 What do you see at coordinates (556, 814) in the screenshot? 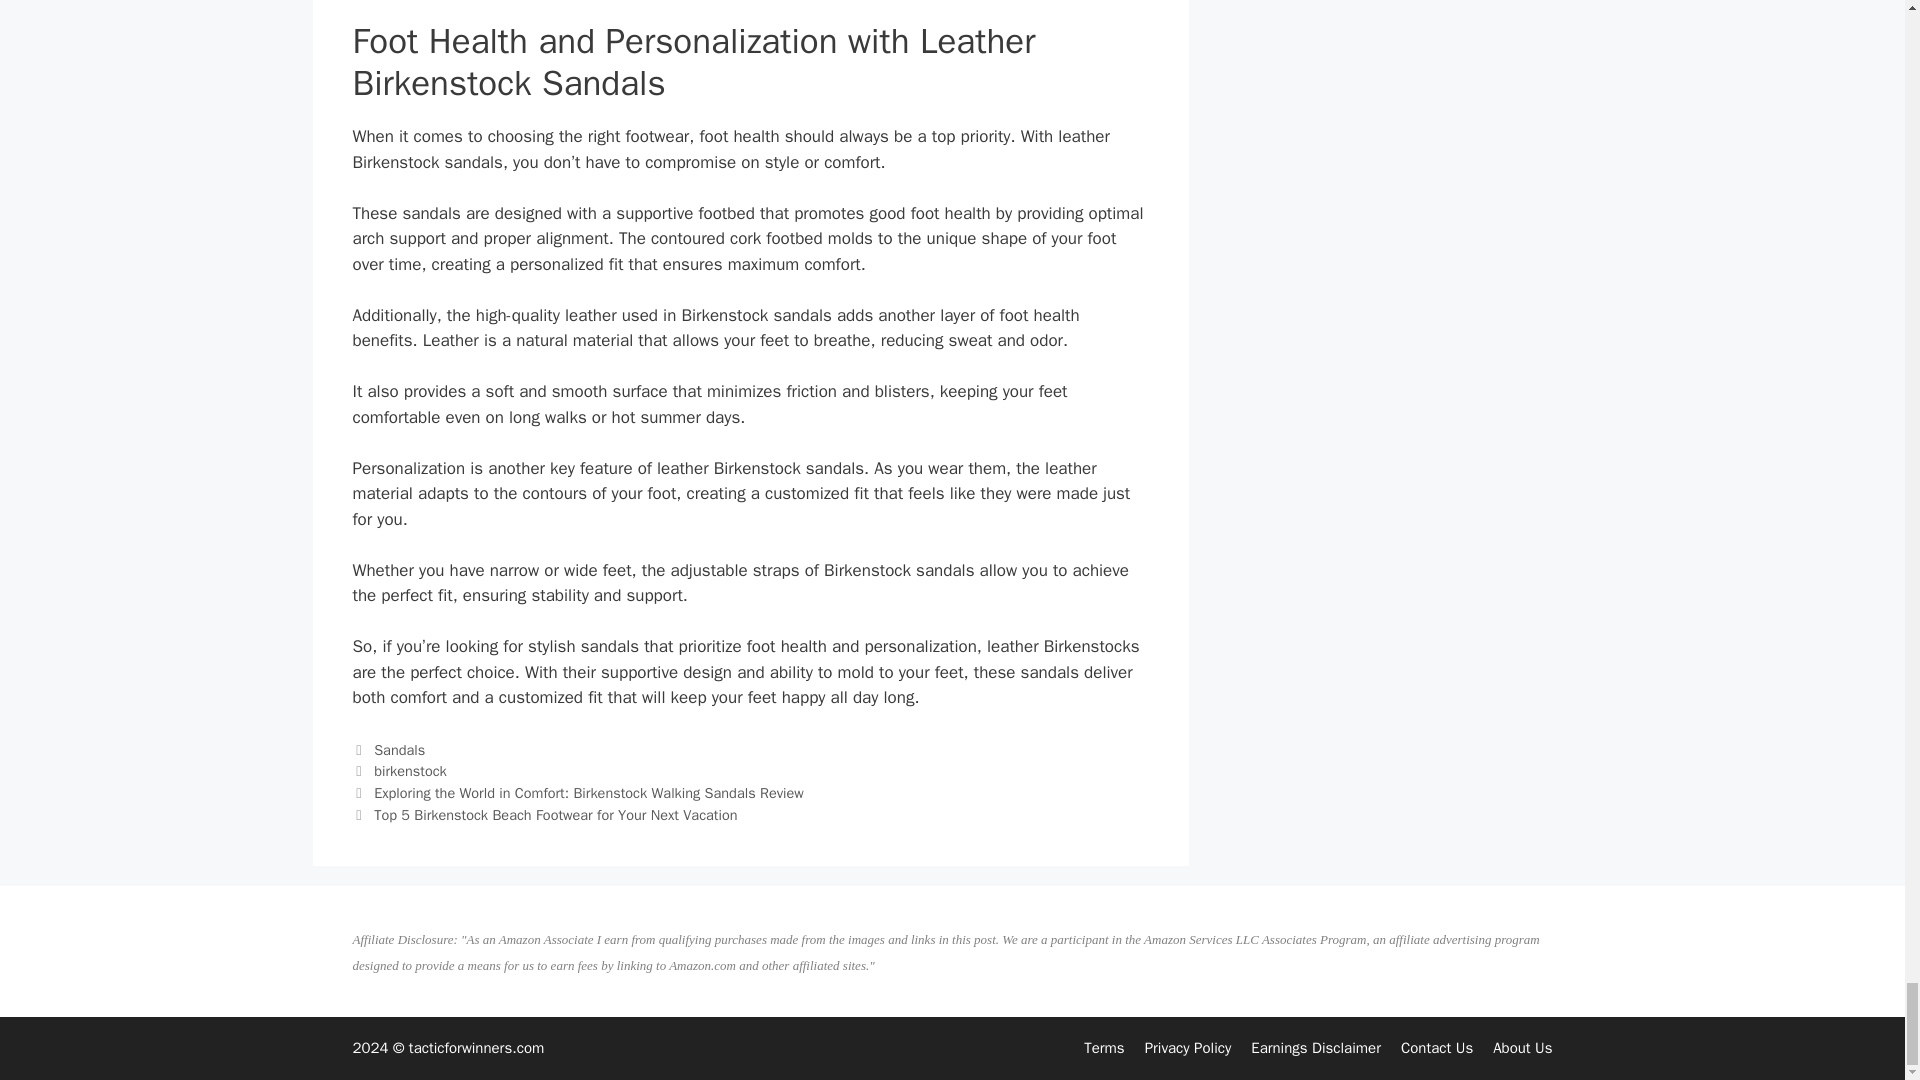
I see `Top 5 Birkenstock Beach Footwear for Your Next Vacation` at bounding box center [556, 814].